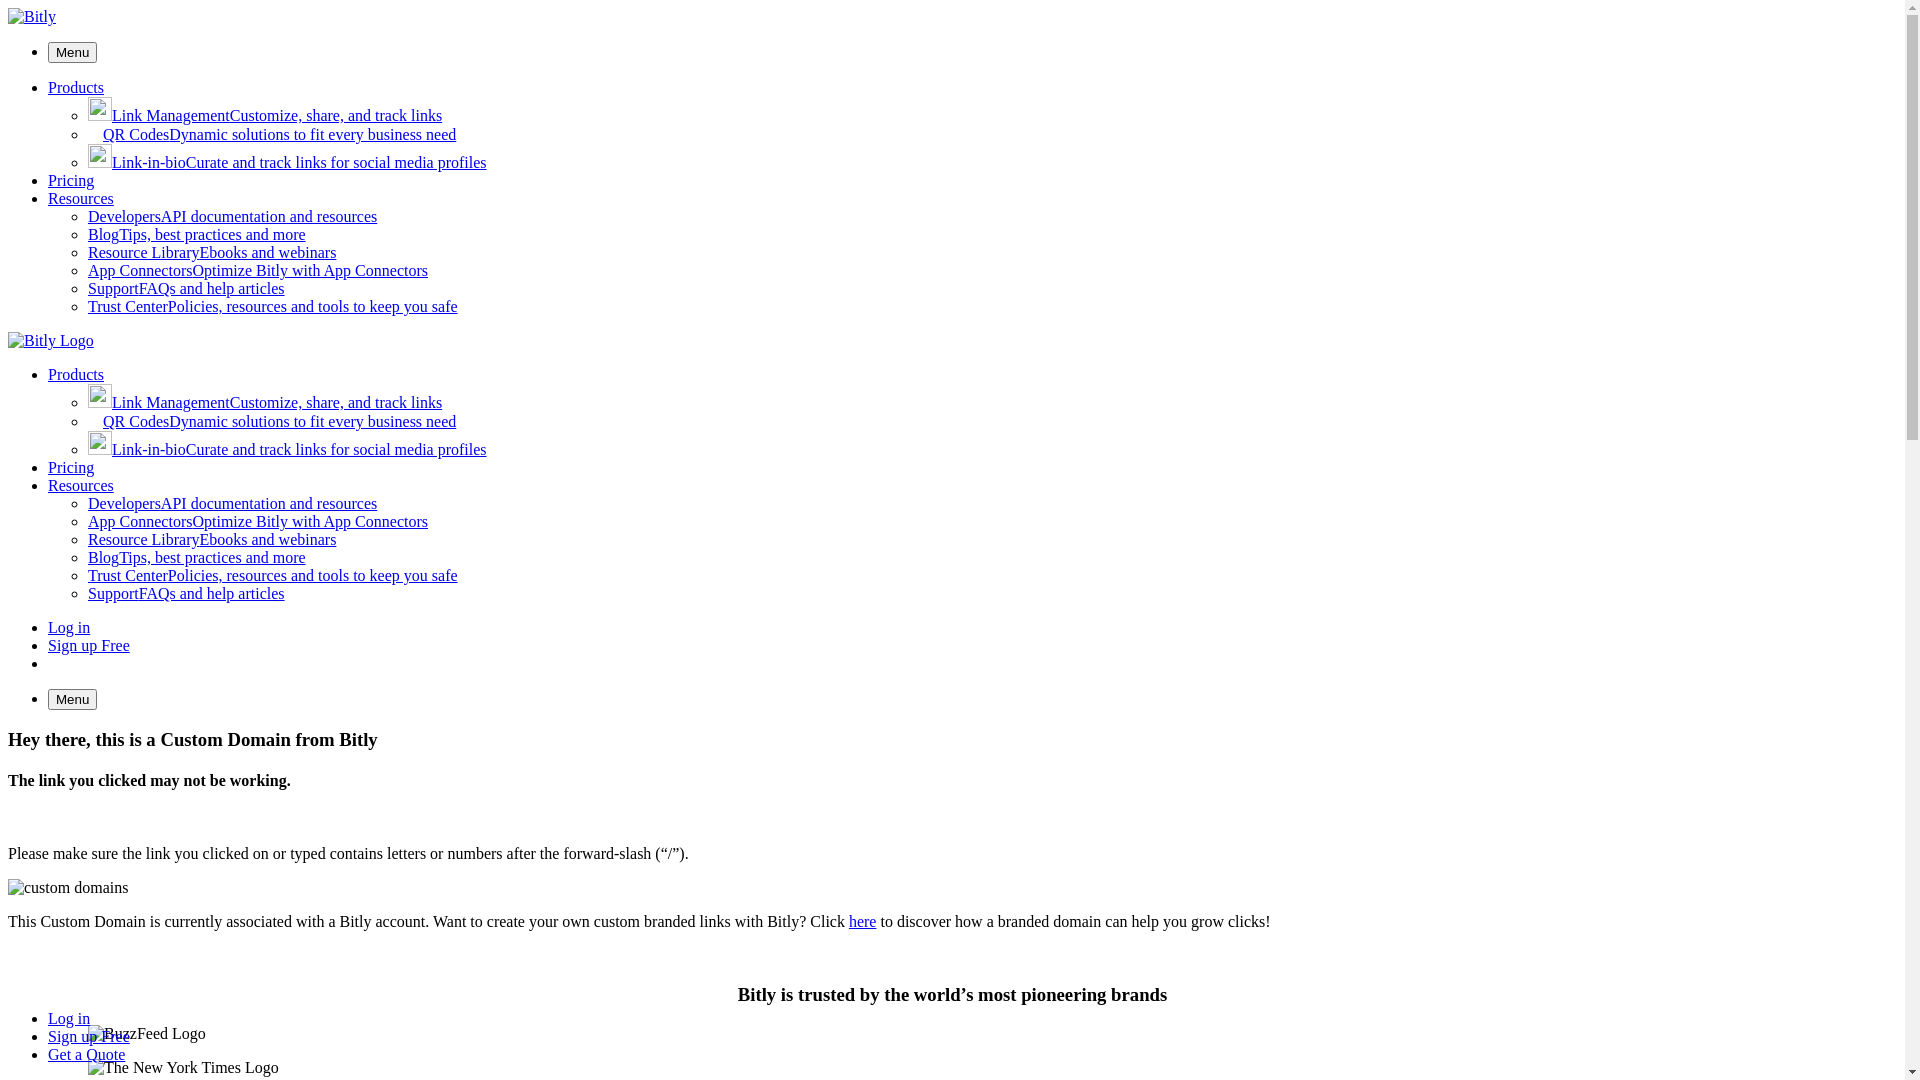 The image size is (1920, 1080). Describe the element at coordinates (258, 270) in the screenshot. I see `App ConnectorsOptimize Bitly with App Connectors` at that location.